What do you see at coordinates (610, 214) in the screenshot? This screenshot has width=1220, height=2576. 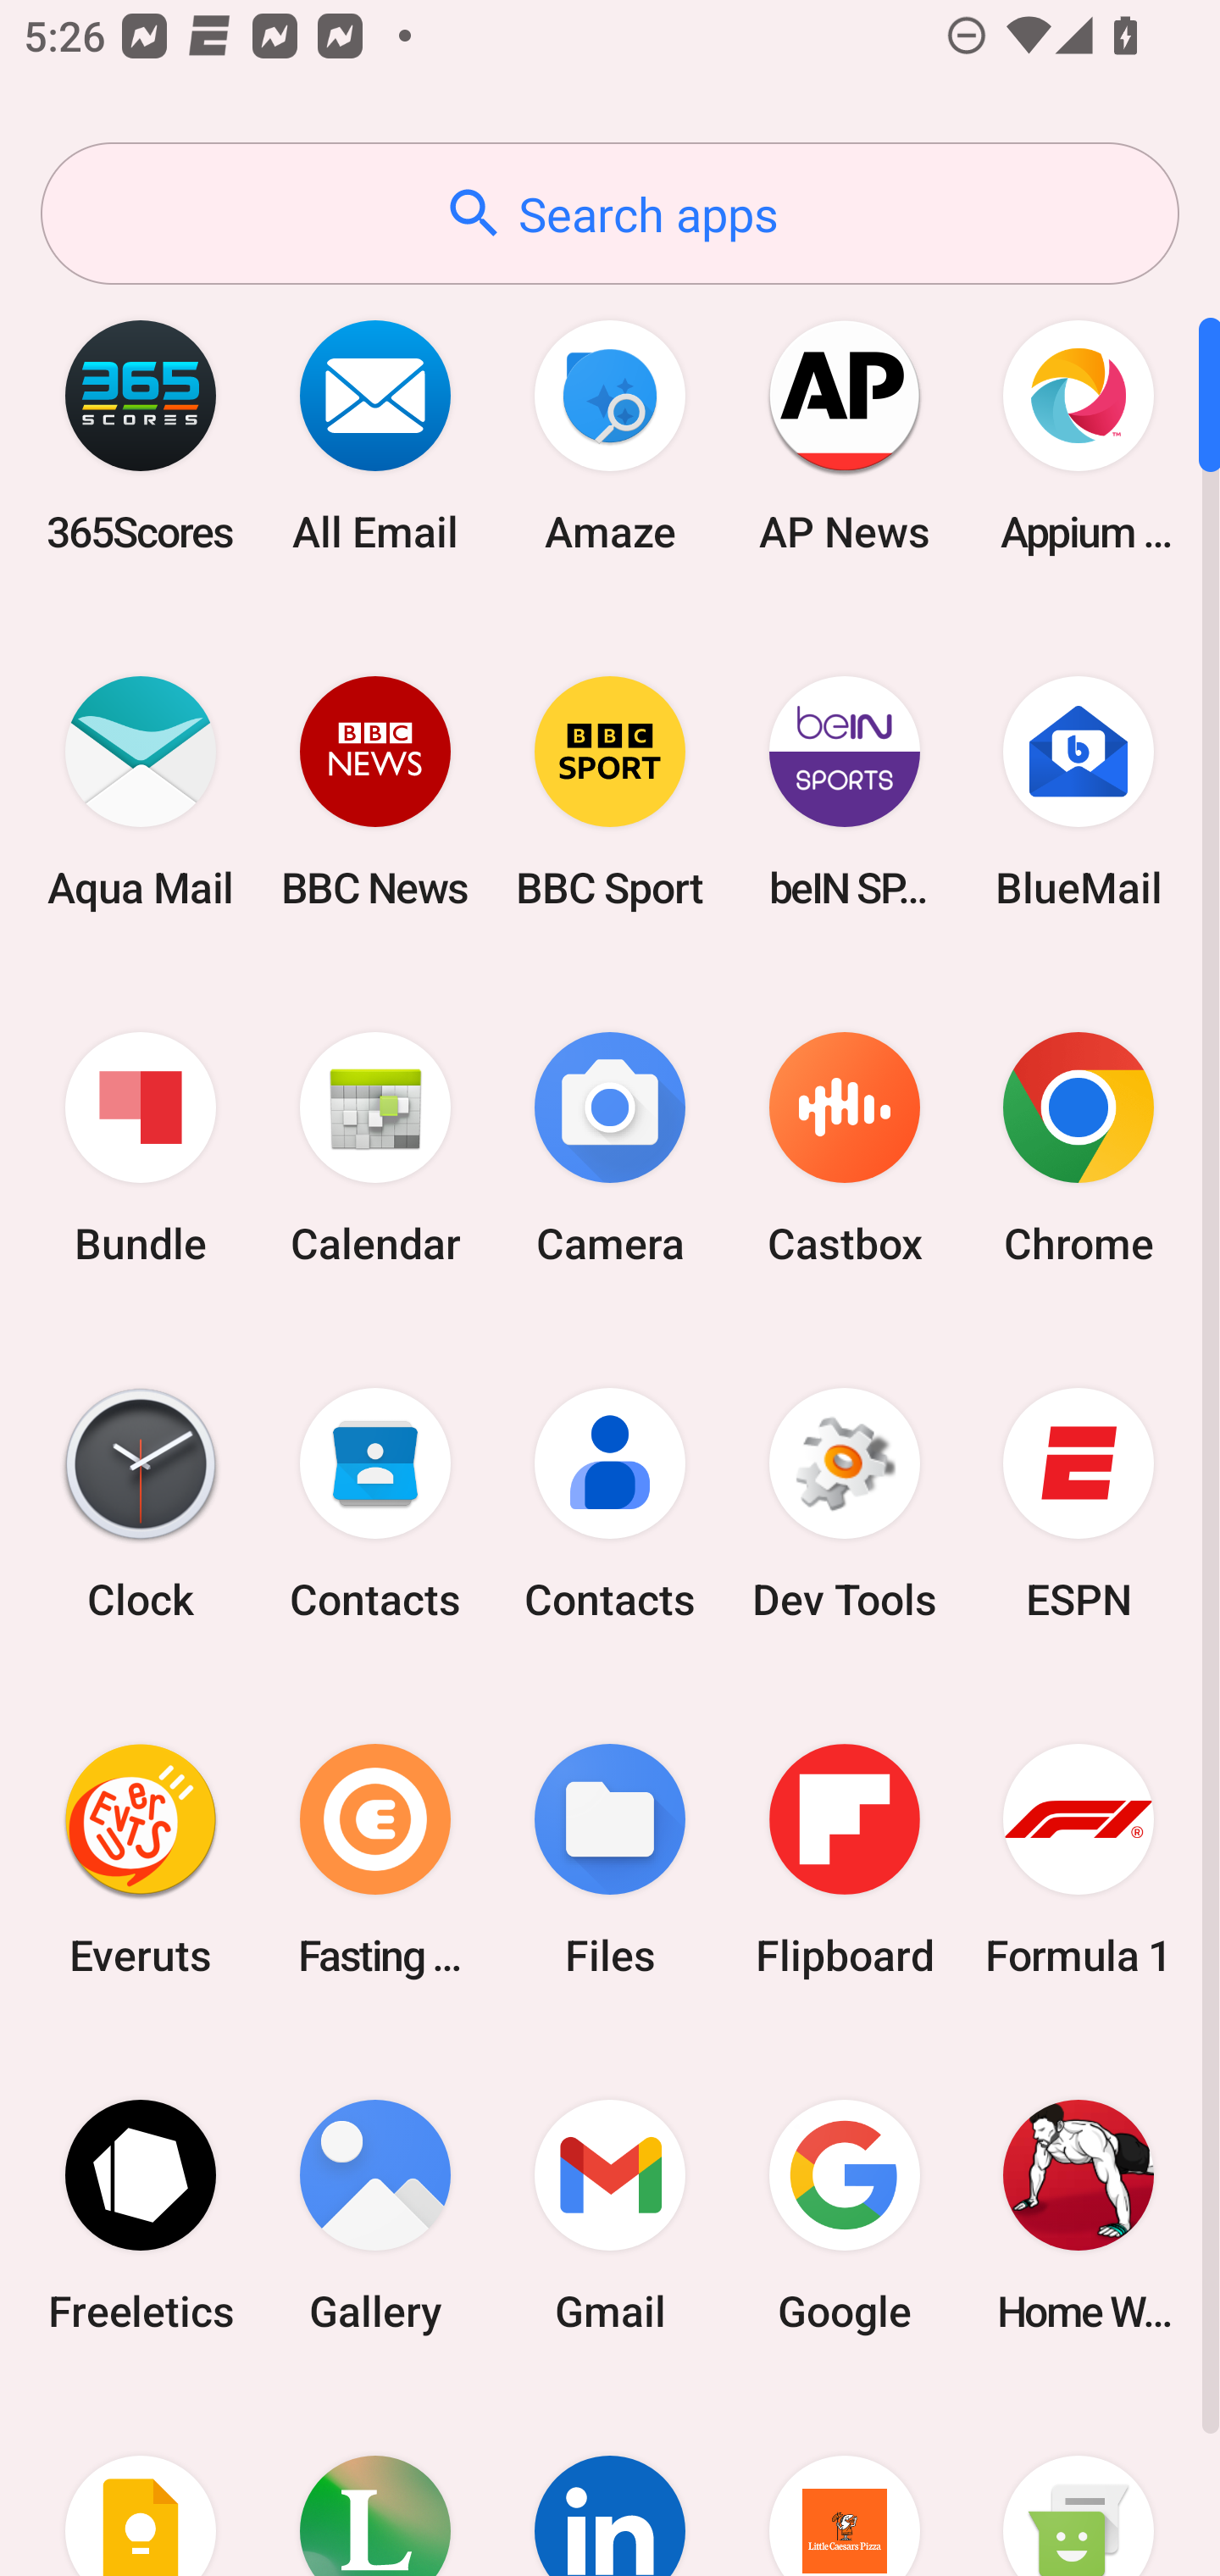 I see `  Search apps` at bounding box center [610, 214].